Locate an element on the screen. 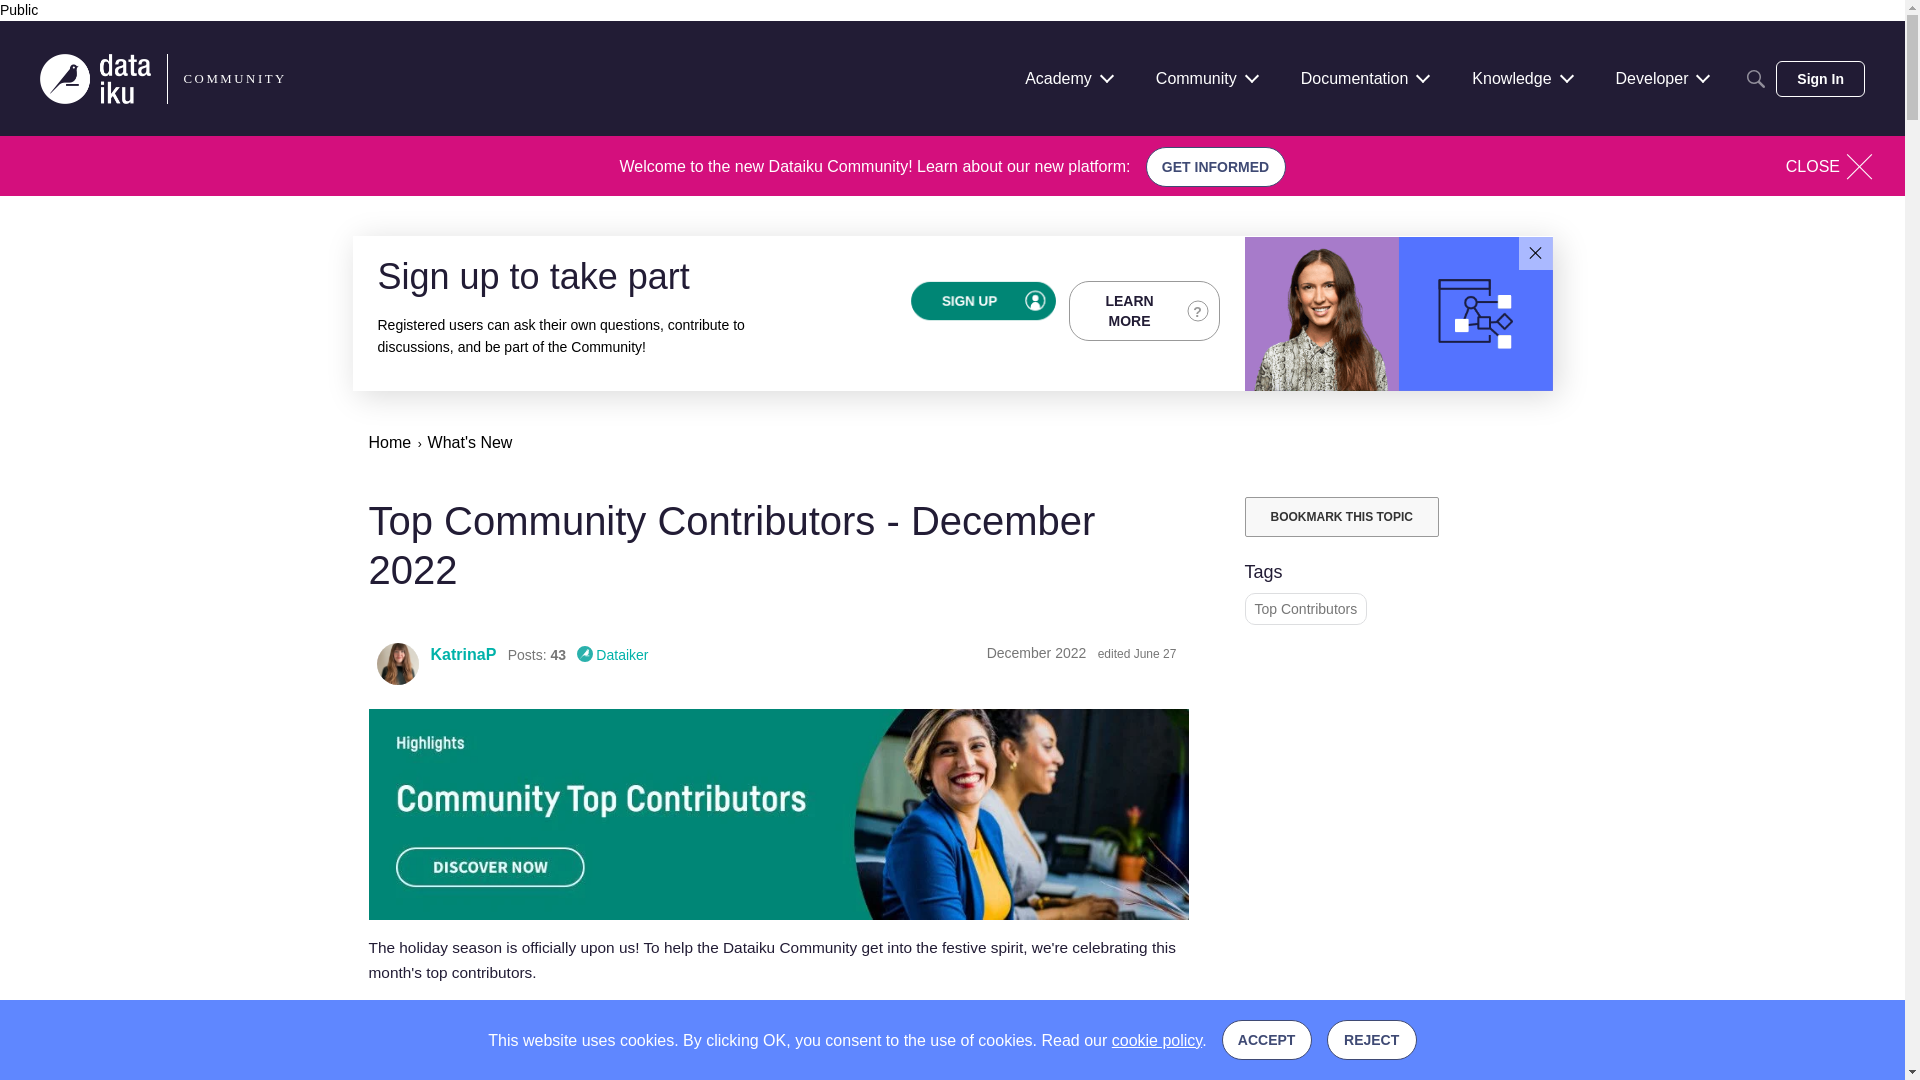 The height and width of the screenshot is (1080, 1920). Documentation is located at coordinates (1364, 78).